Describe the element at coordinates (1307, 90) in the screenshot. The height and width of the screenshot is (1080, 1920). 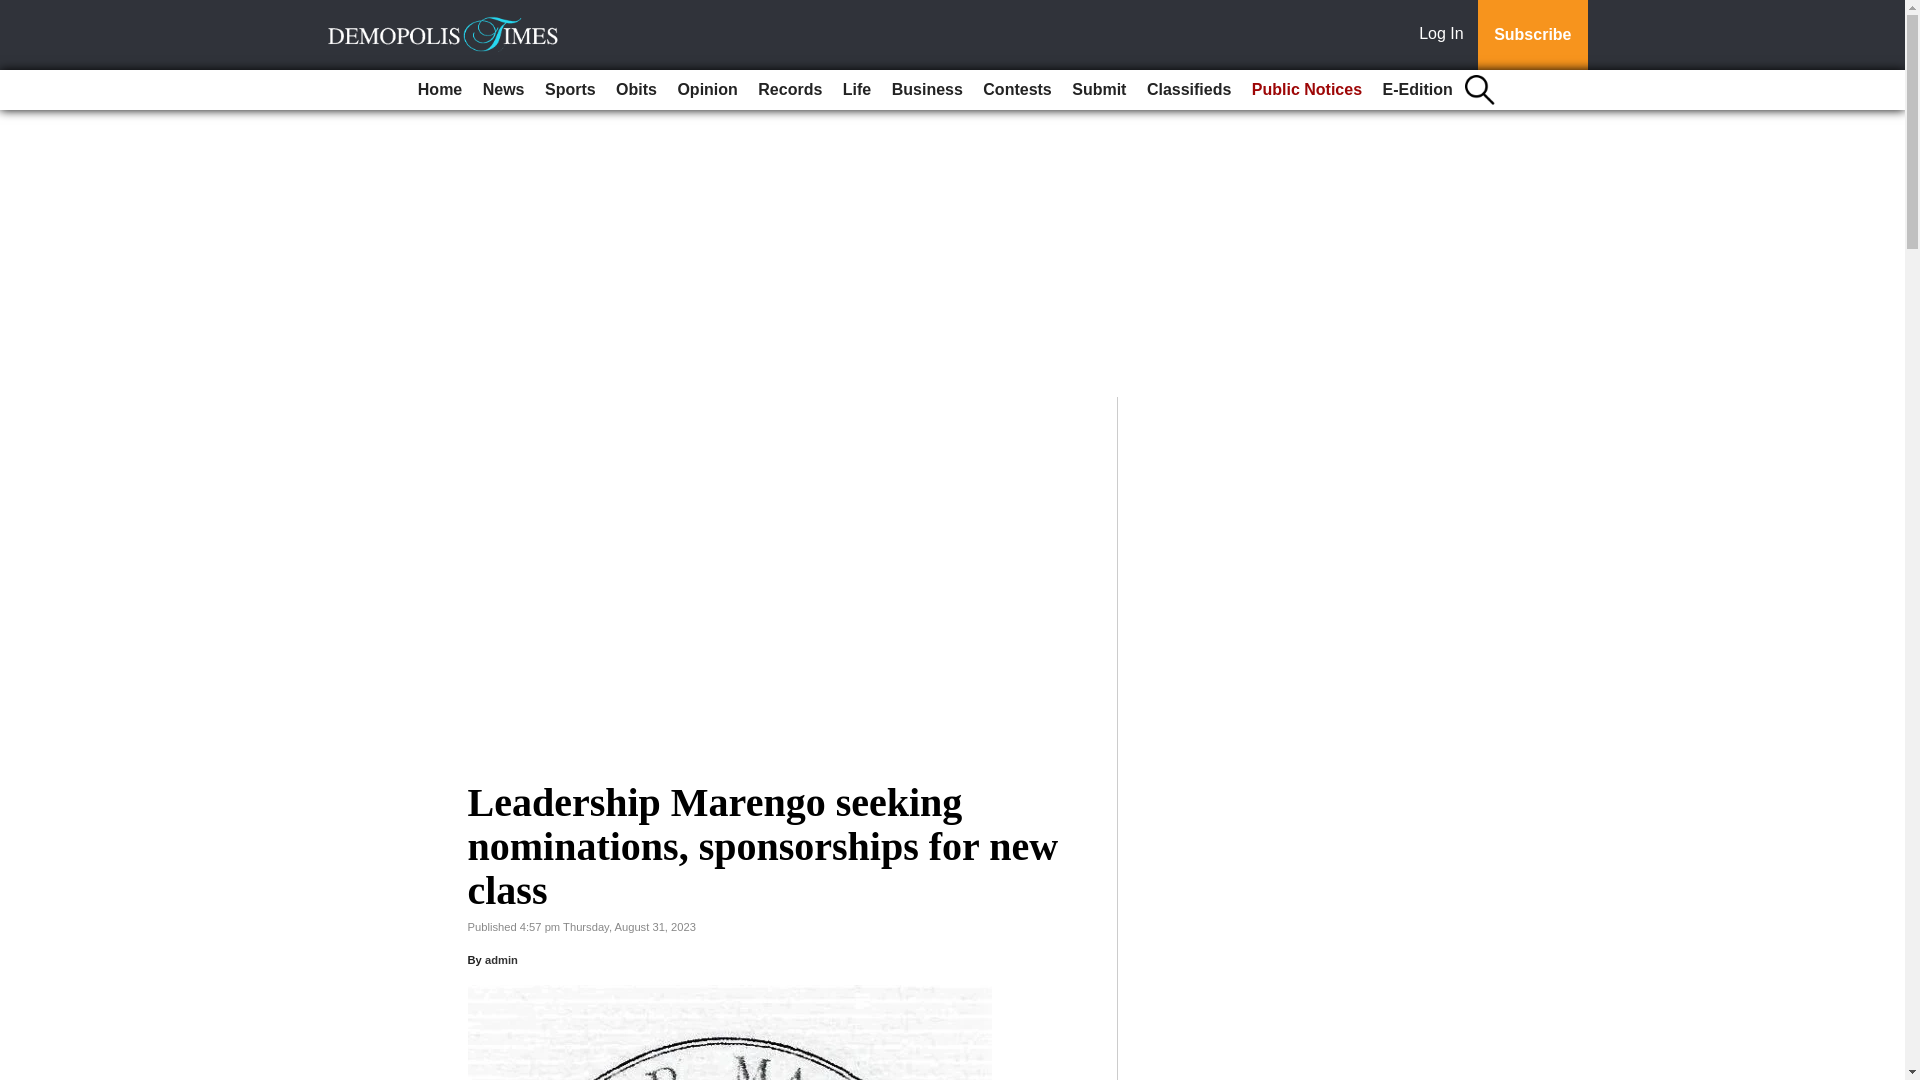
I see `Public Notices` at that location.